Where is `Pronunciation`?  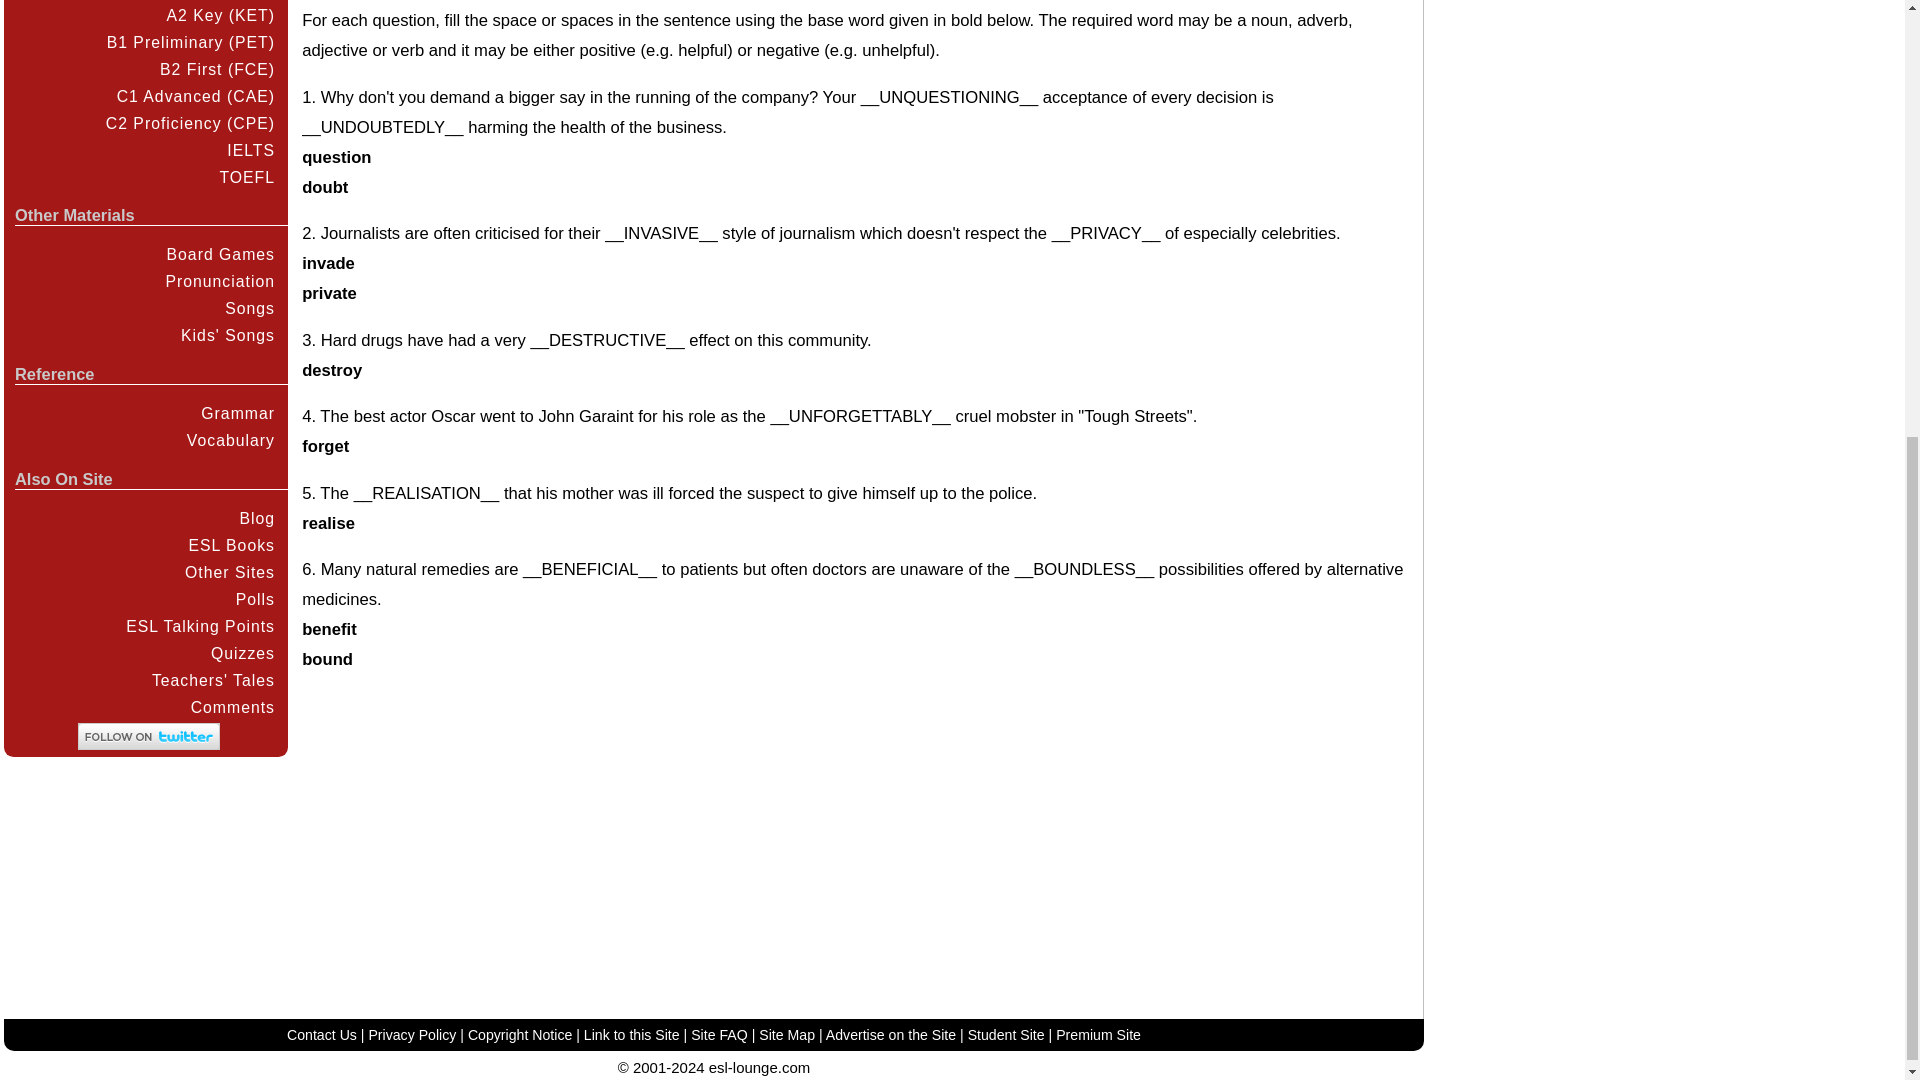
Pronunciation is located at coordinates (144, 280).